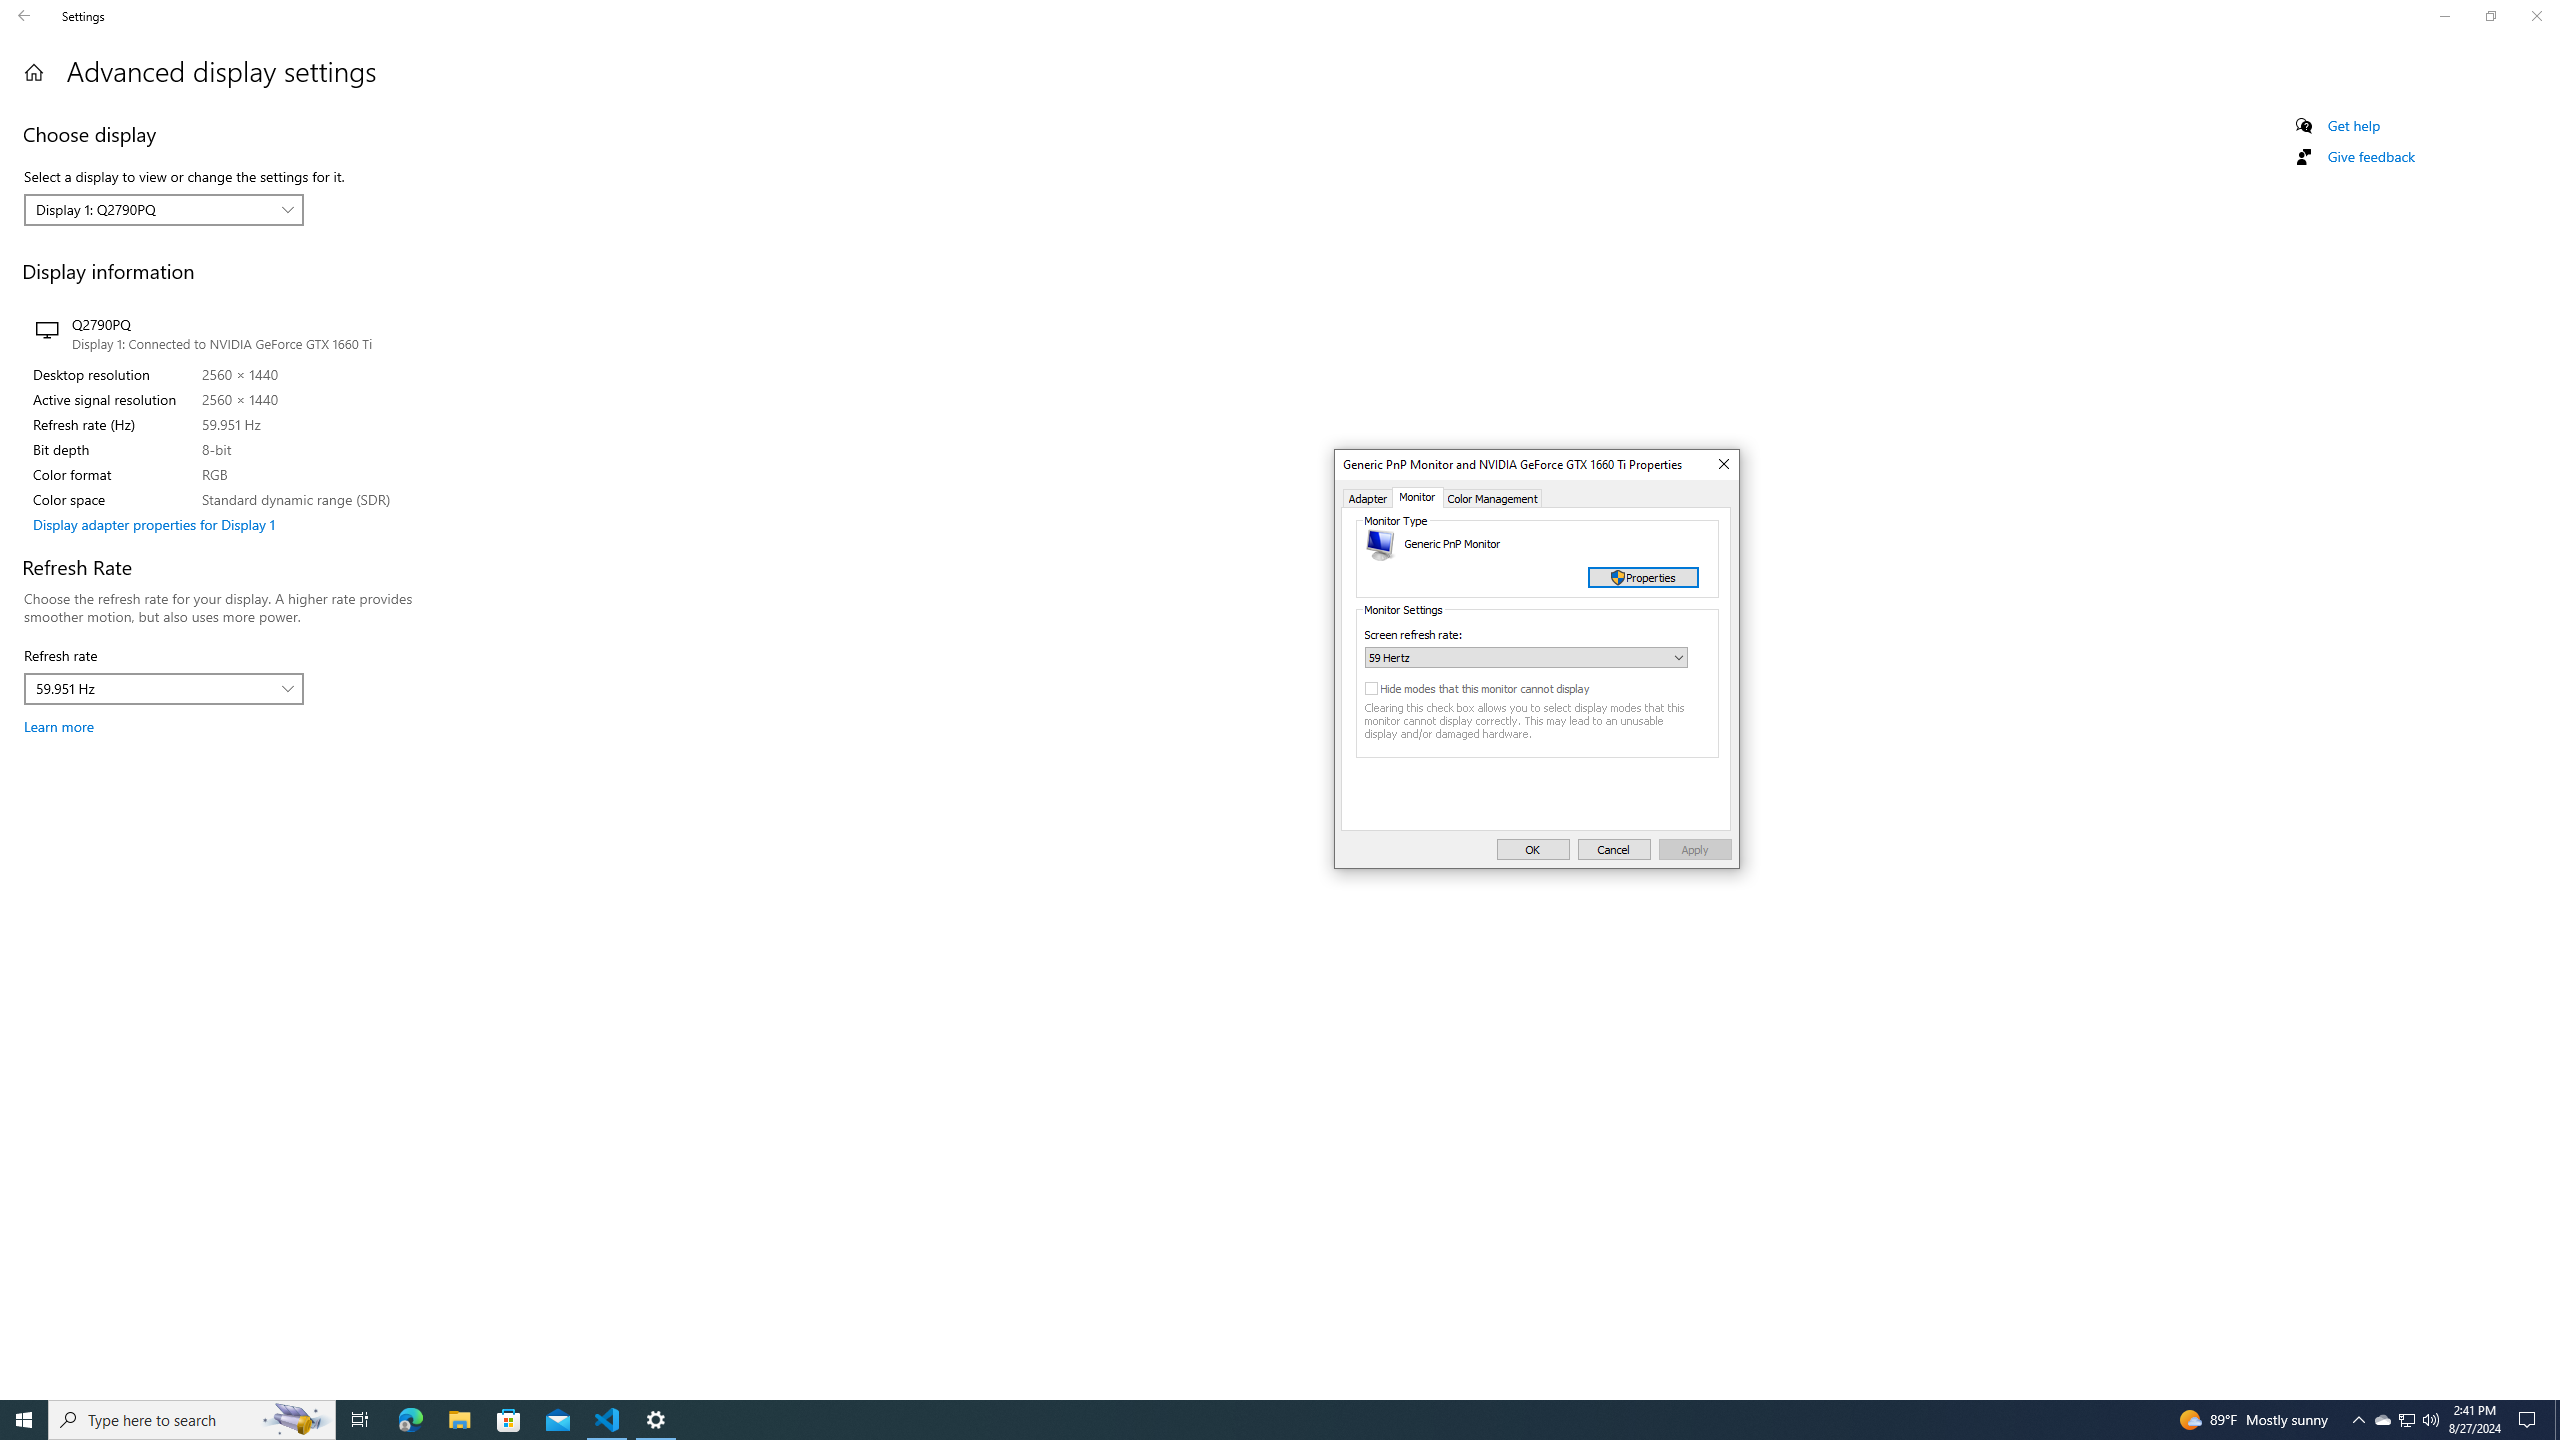 This screenshot has height=1440, width=2560. I want to click on Type here to search, so click(192, 1420).